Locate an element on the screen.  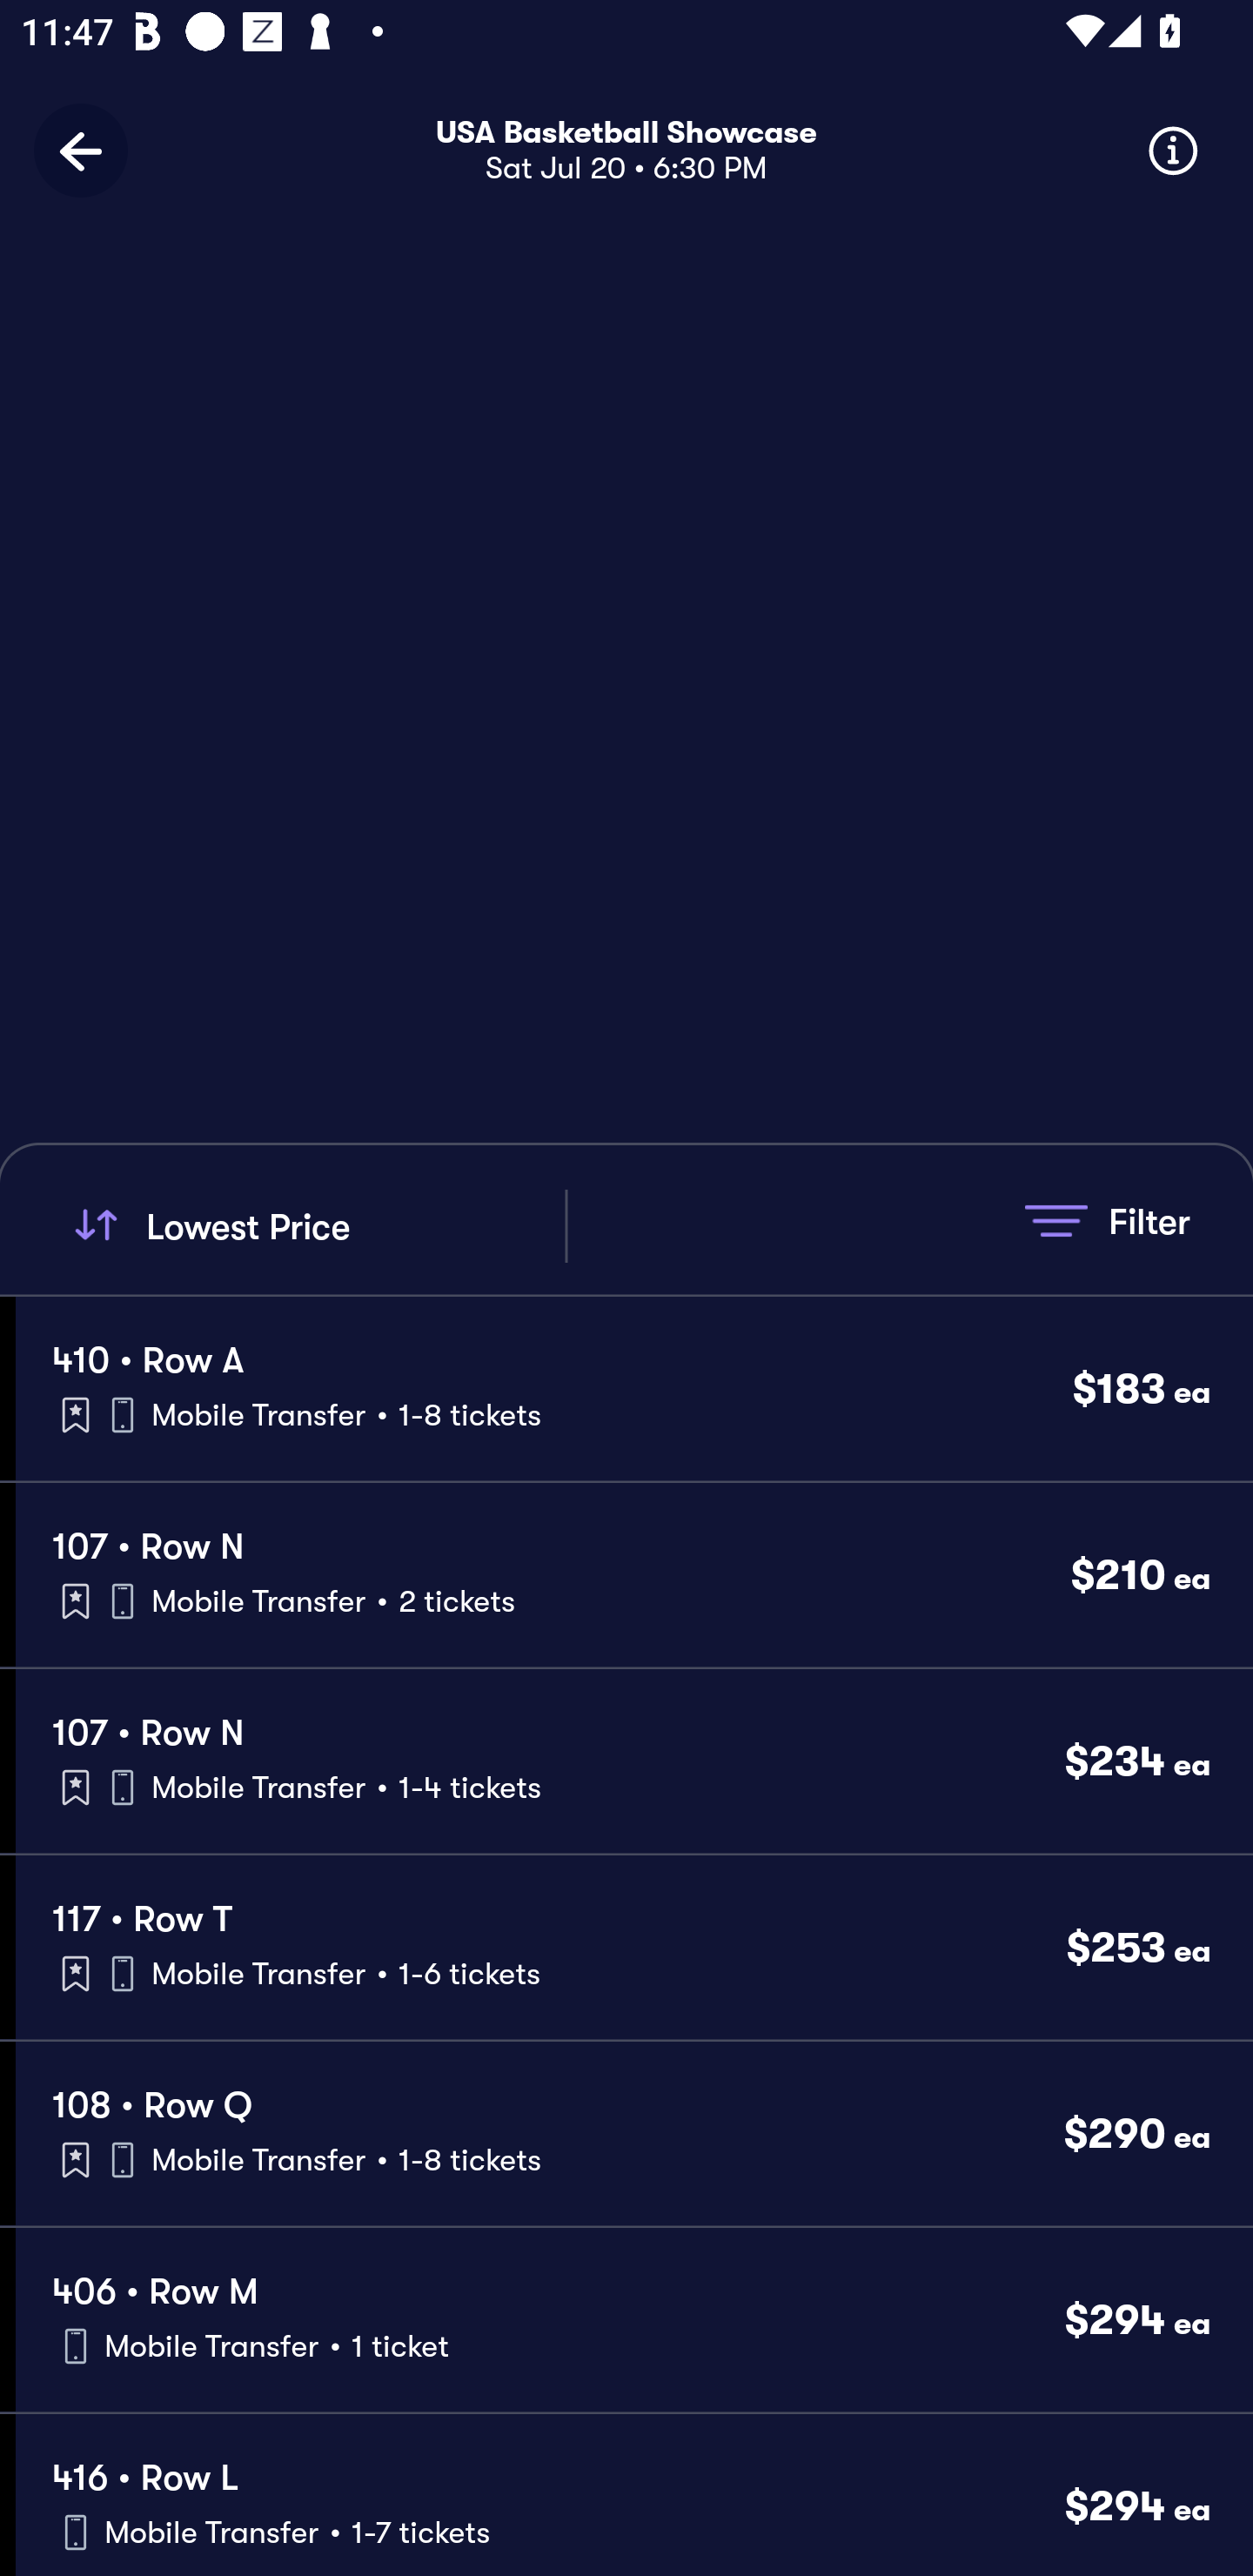
117 • Row T Mobile Transfer • 1-6 tickets $253 ea is located at coordinates (633, 1948).